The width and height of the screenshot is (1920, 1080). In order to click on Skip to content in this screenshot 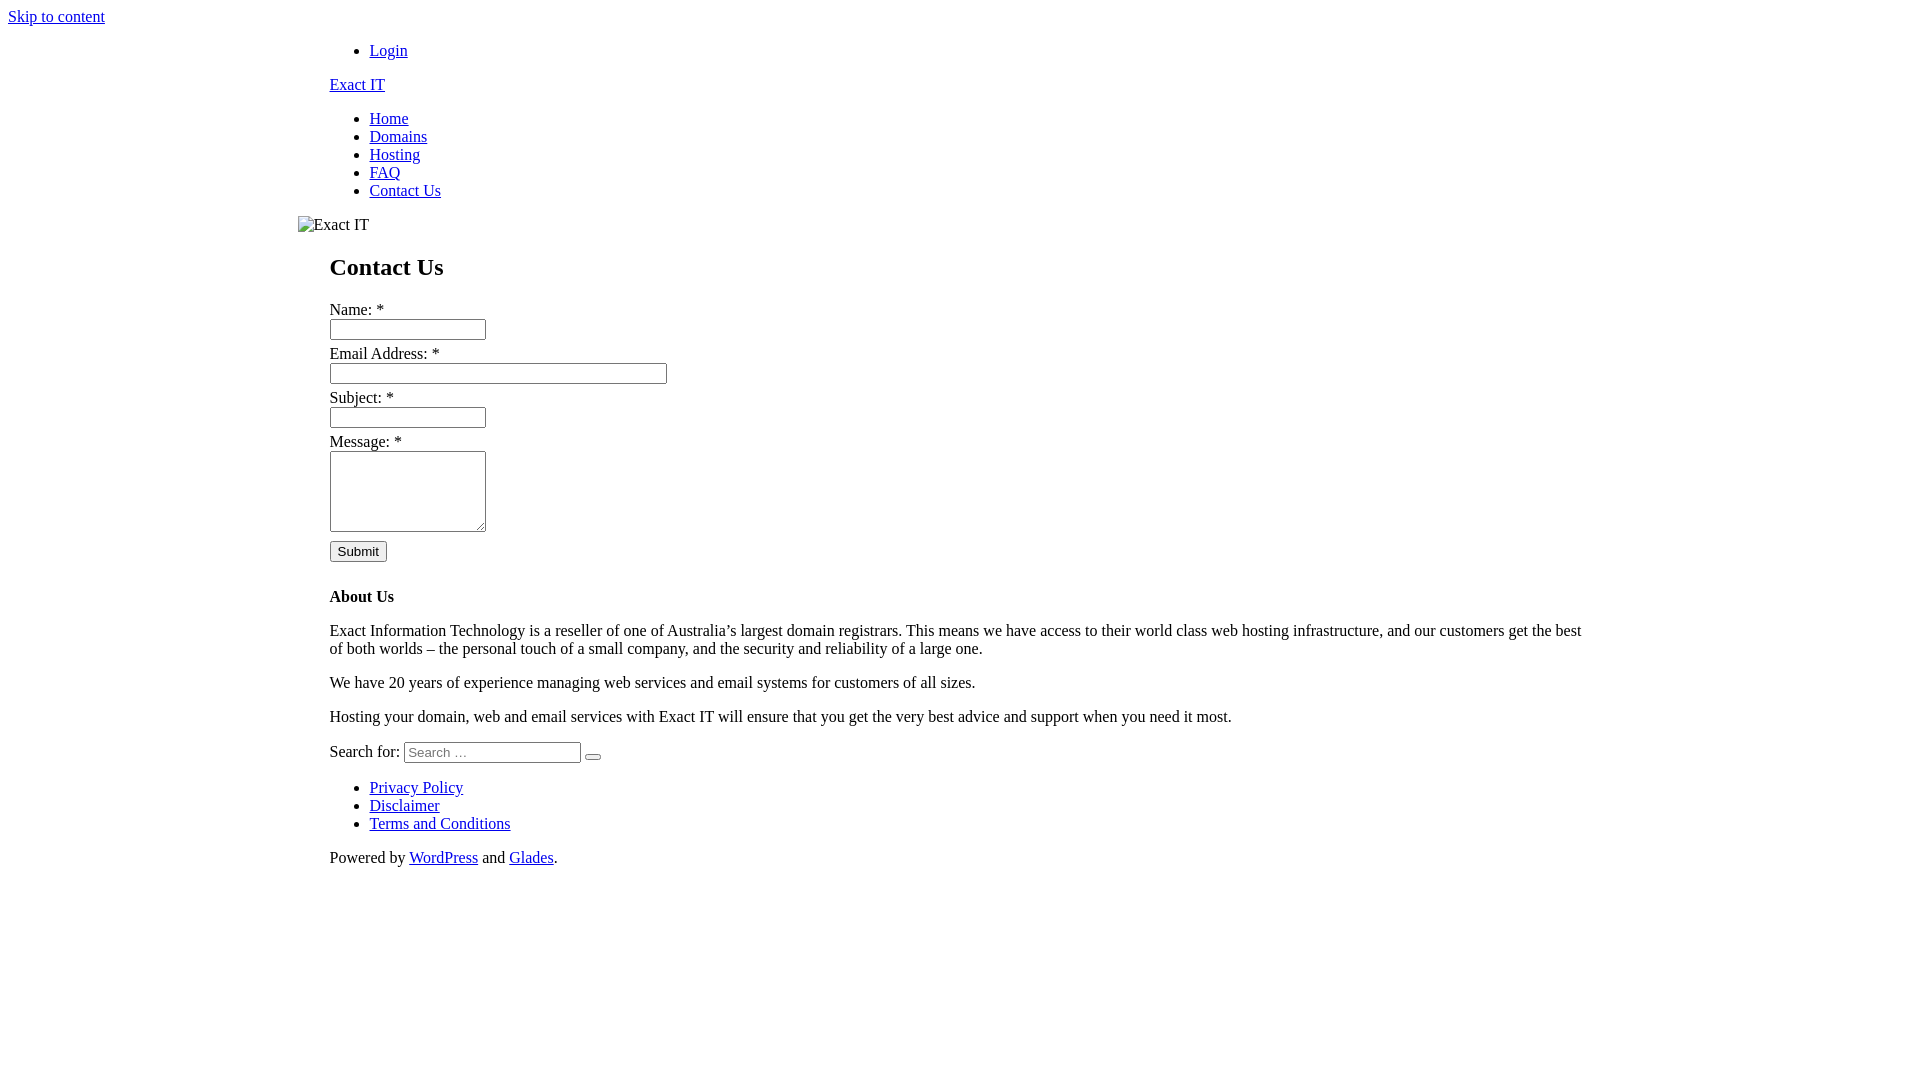, I will do `click(56, 16)`.